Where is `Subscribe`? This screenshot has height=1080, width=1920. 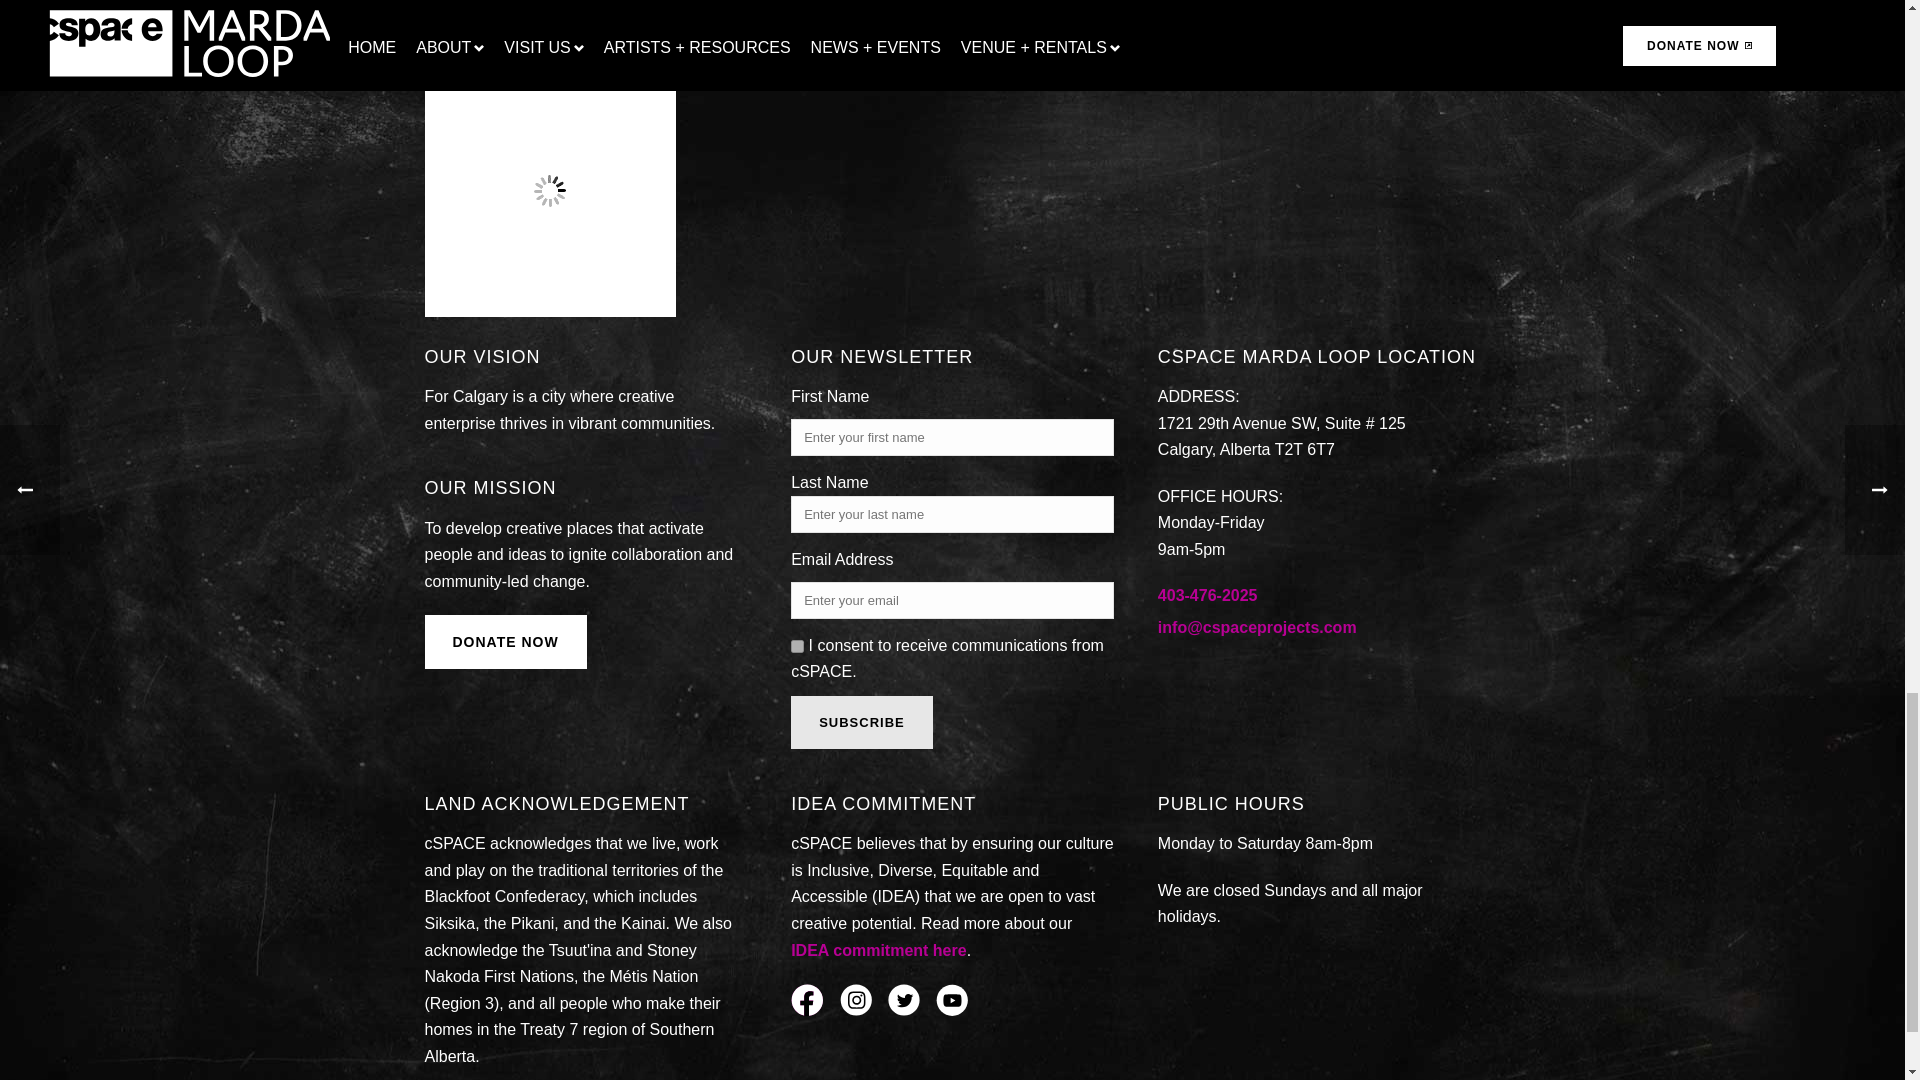
Subscribe is located at coordinates (862, 722).